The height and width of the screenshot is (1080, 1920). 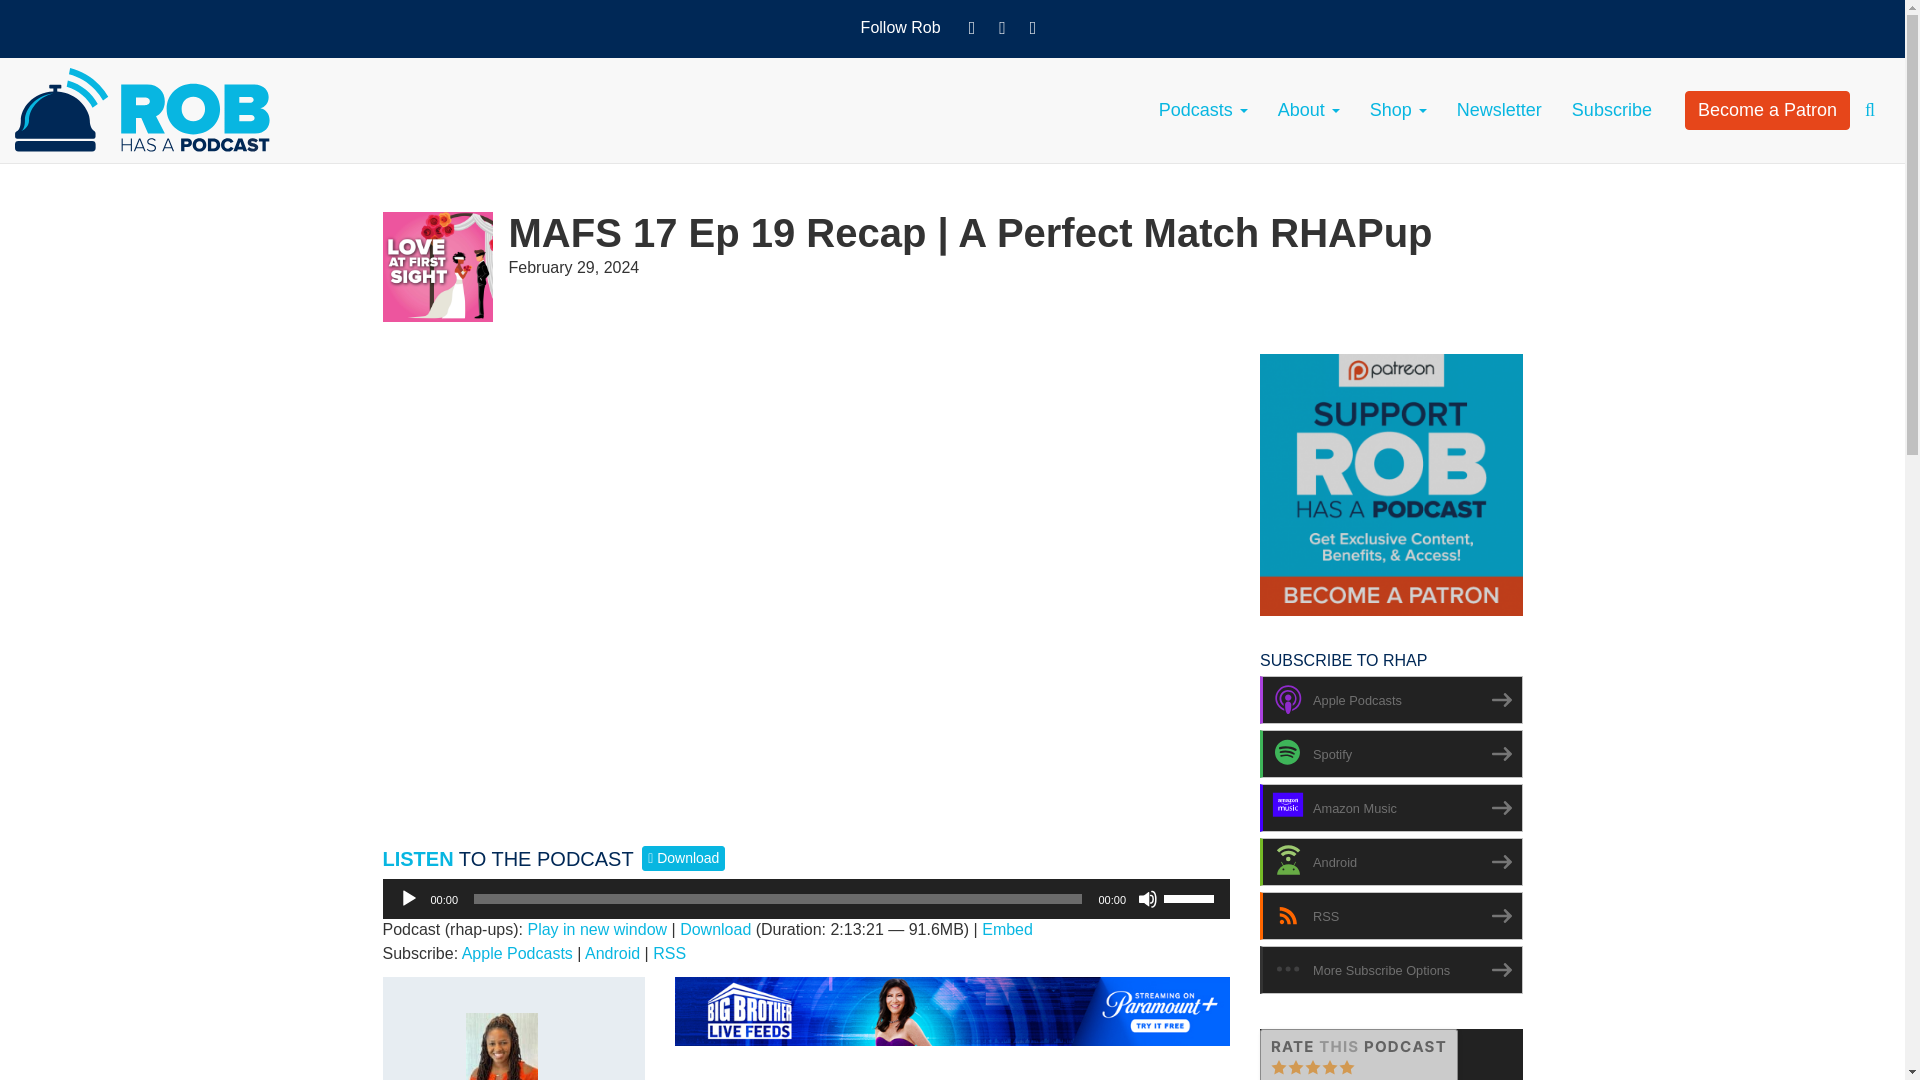 I want to click on Subscribe via RSS, so click(x=668, y=954).